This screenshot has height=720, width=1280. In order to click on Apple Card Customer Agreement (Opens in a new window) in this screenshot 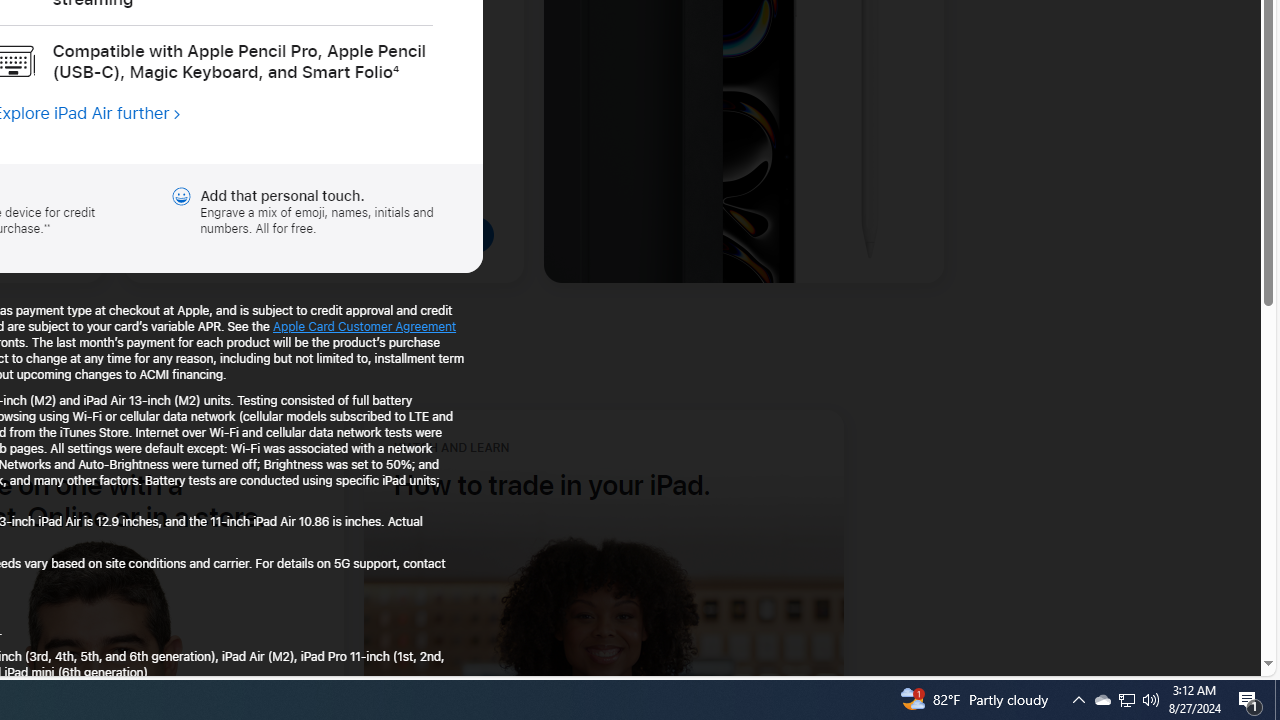, I will do `click(364, 326)`.